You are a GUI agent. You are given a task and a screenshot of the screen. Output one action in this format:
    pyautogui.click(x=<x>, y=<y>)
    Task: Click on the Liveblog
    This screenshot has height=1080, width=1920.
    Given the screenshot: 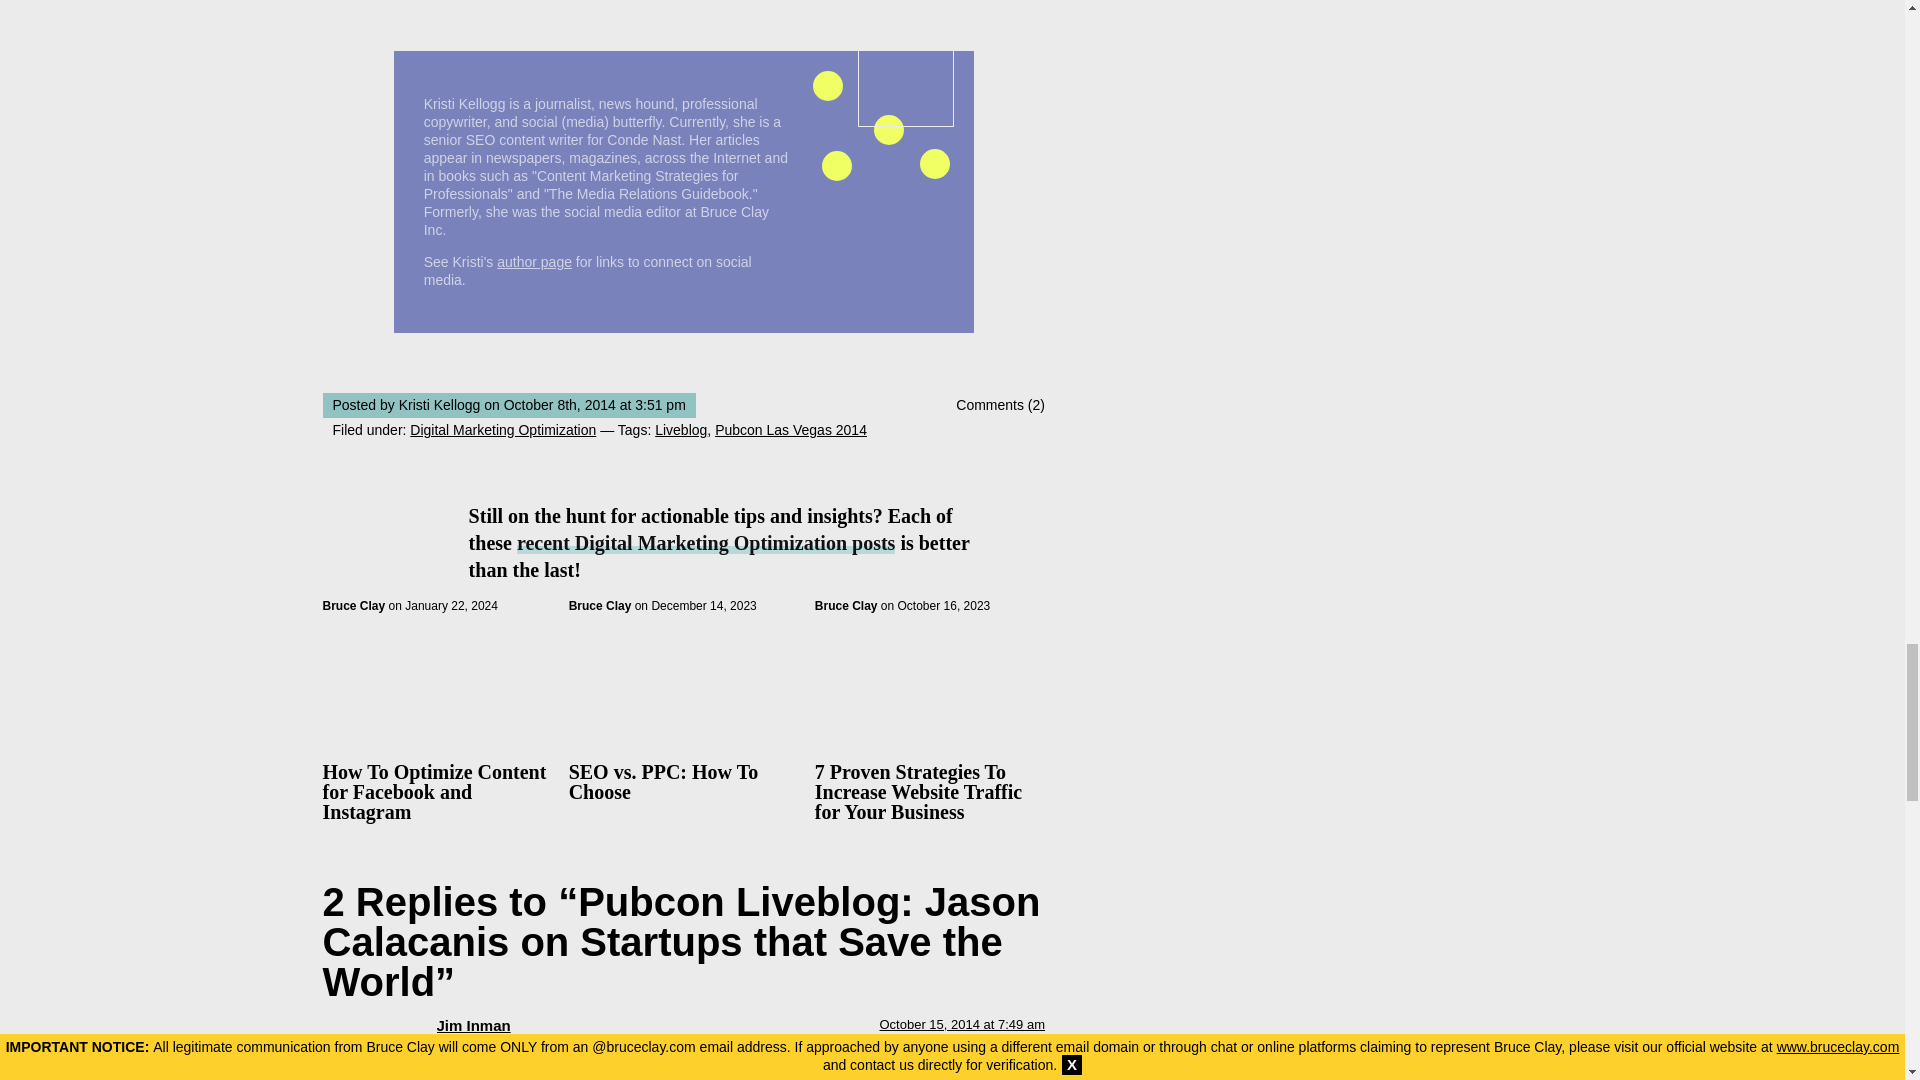 What is the action you would take?
    pyautogui.click(x=680, y=430)
    